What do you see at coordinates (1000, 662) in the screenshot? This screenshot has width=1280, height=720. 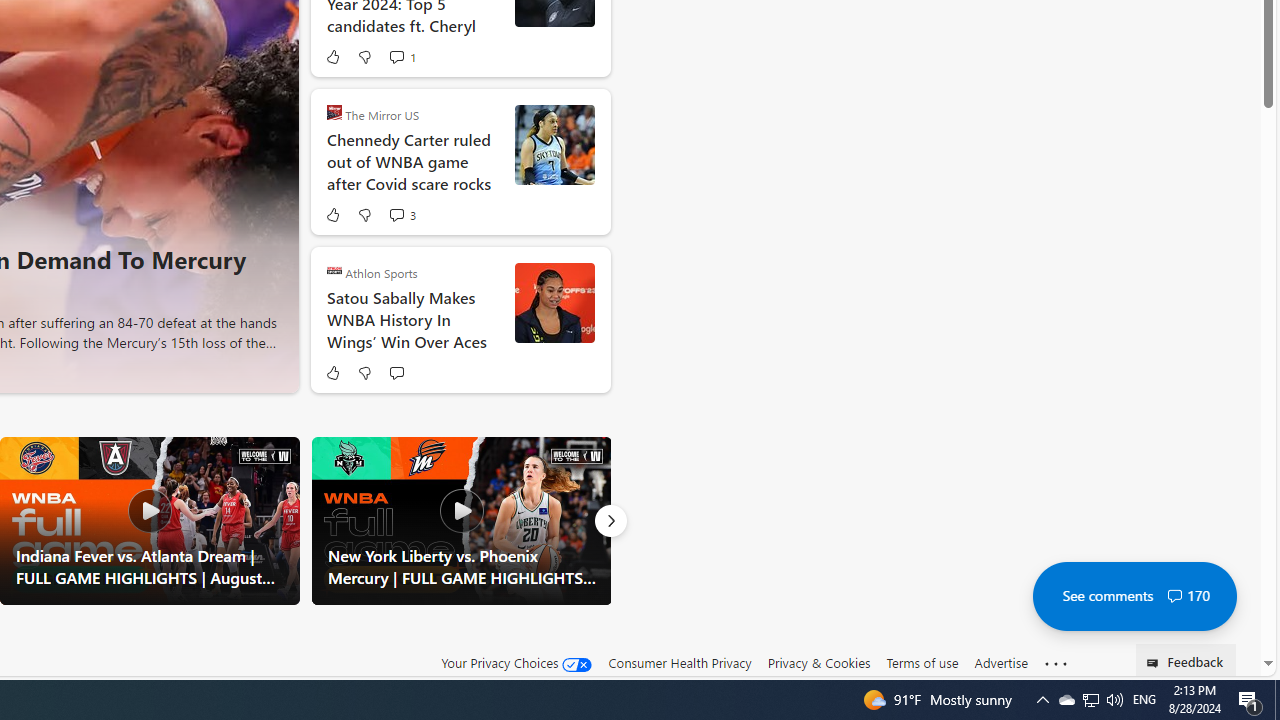 I see `Advertise` at bounding box center [1000, 662].